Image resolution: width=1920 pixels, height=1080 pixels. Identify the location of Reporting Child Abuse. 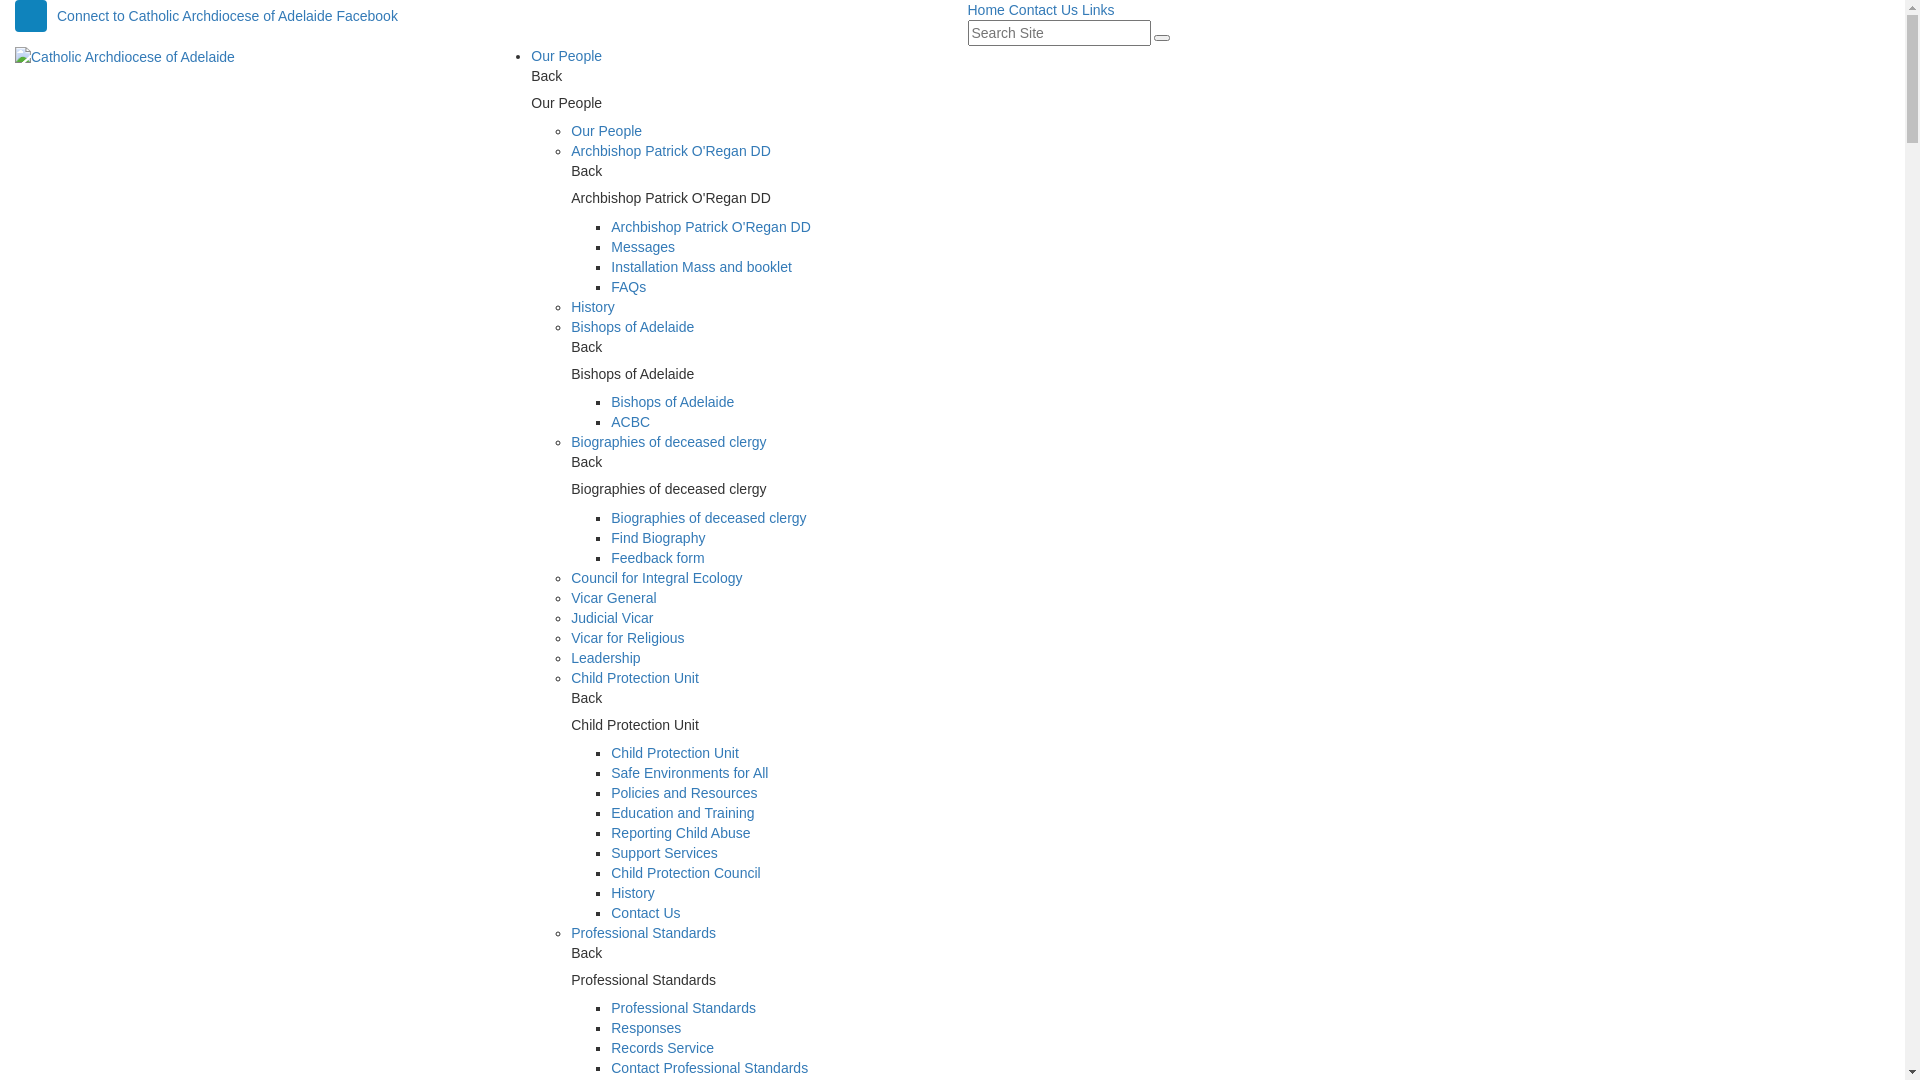
(680, 833).